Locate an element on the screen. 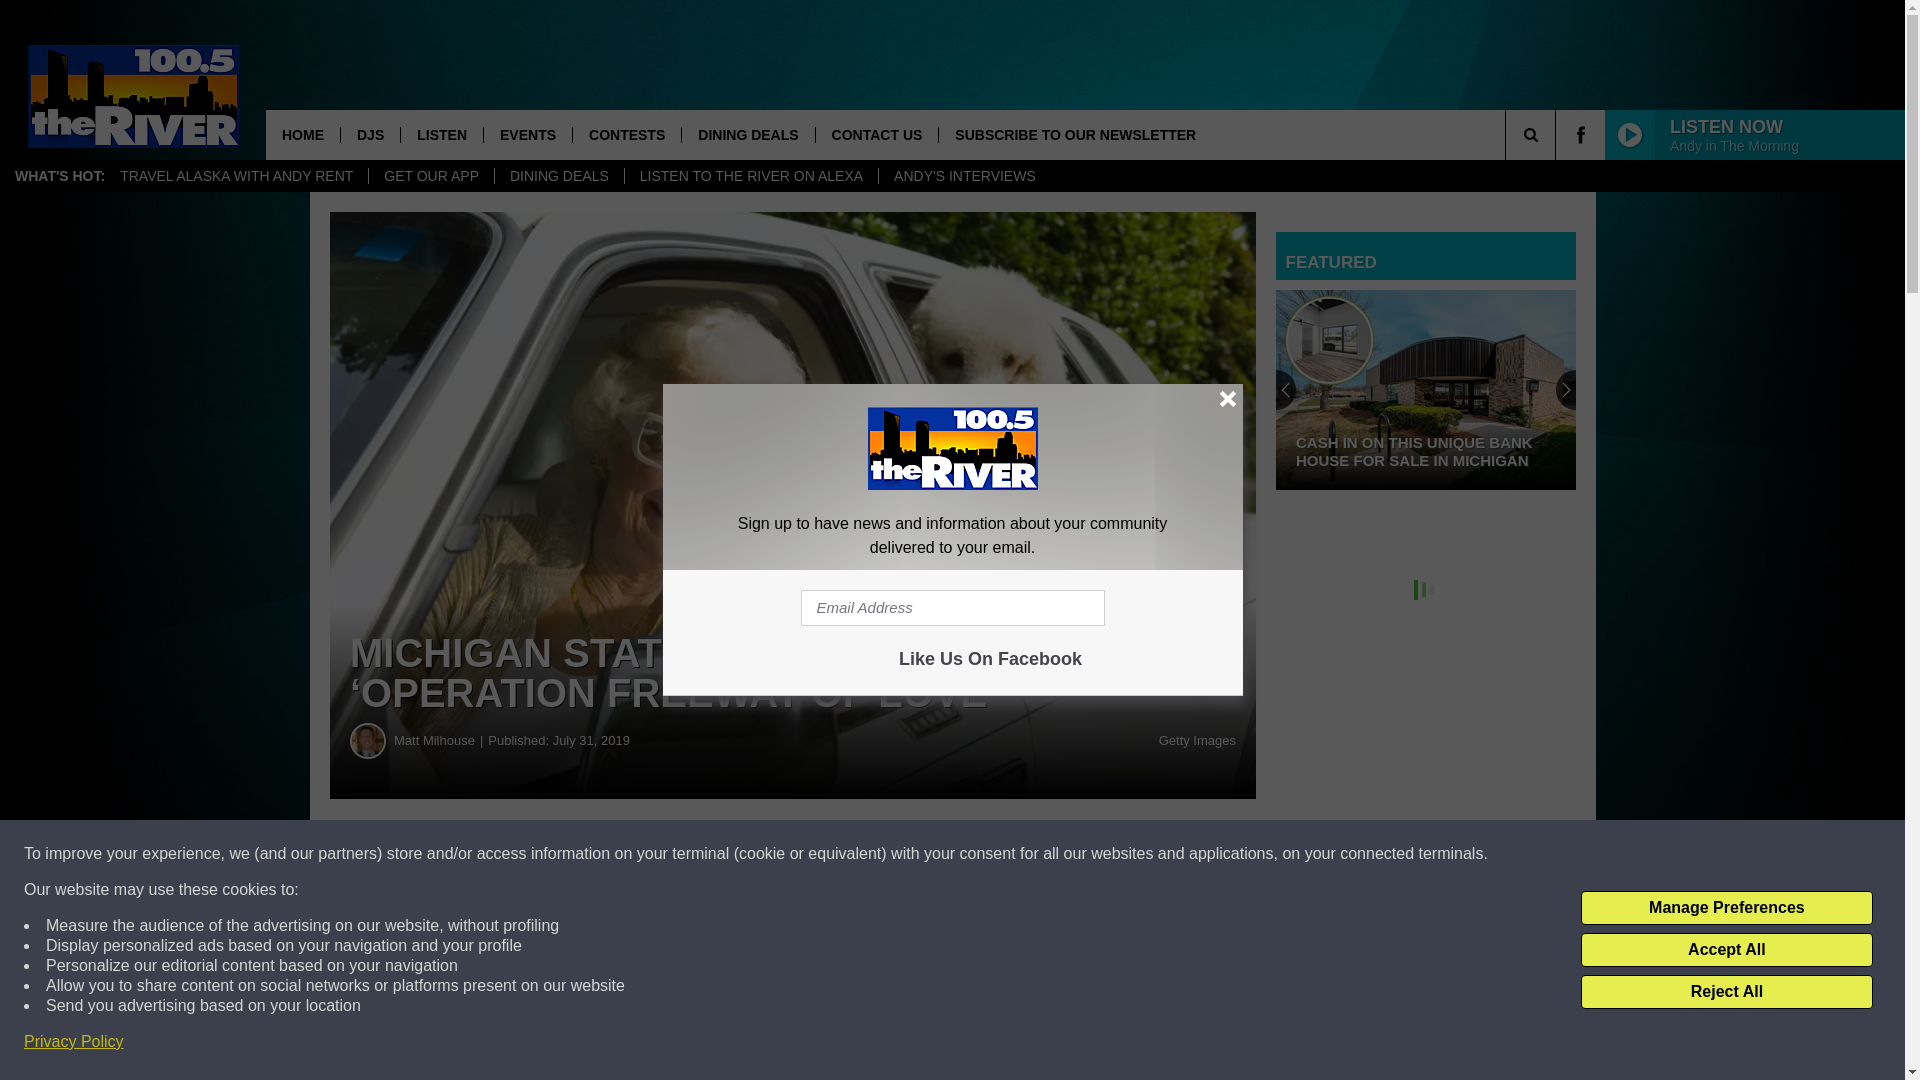 This screenshot has height=1080, width=1920. Email Address is located at coordinates (952, 608).